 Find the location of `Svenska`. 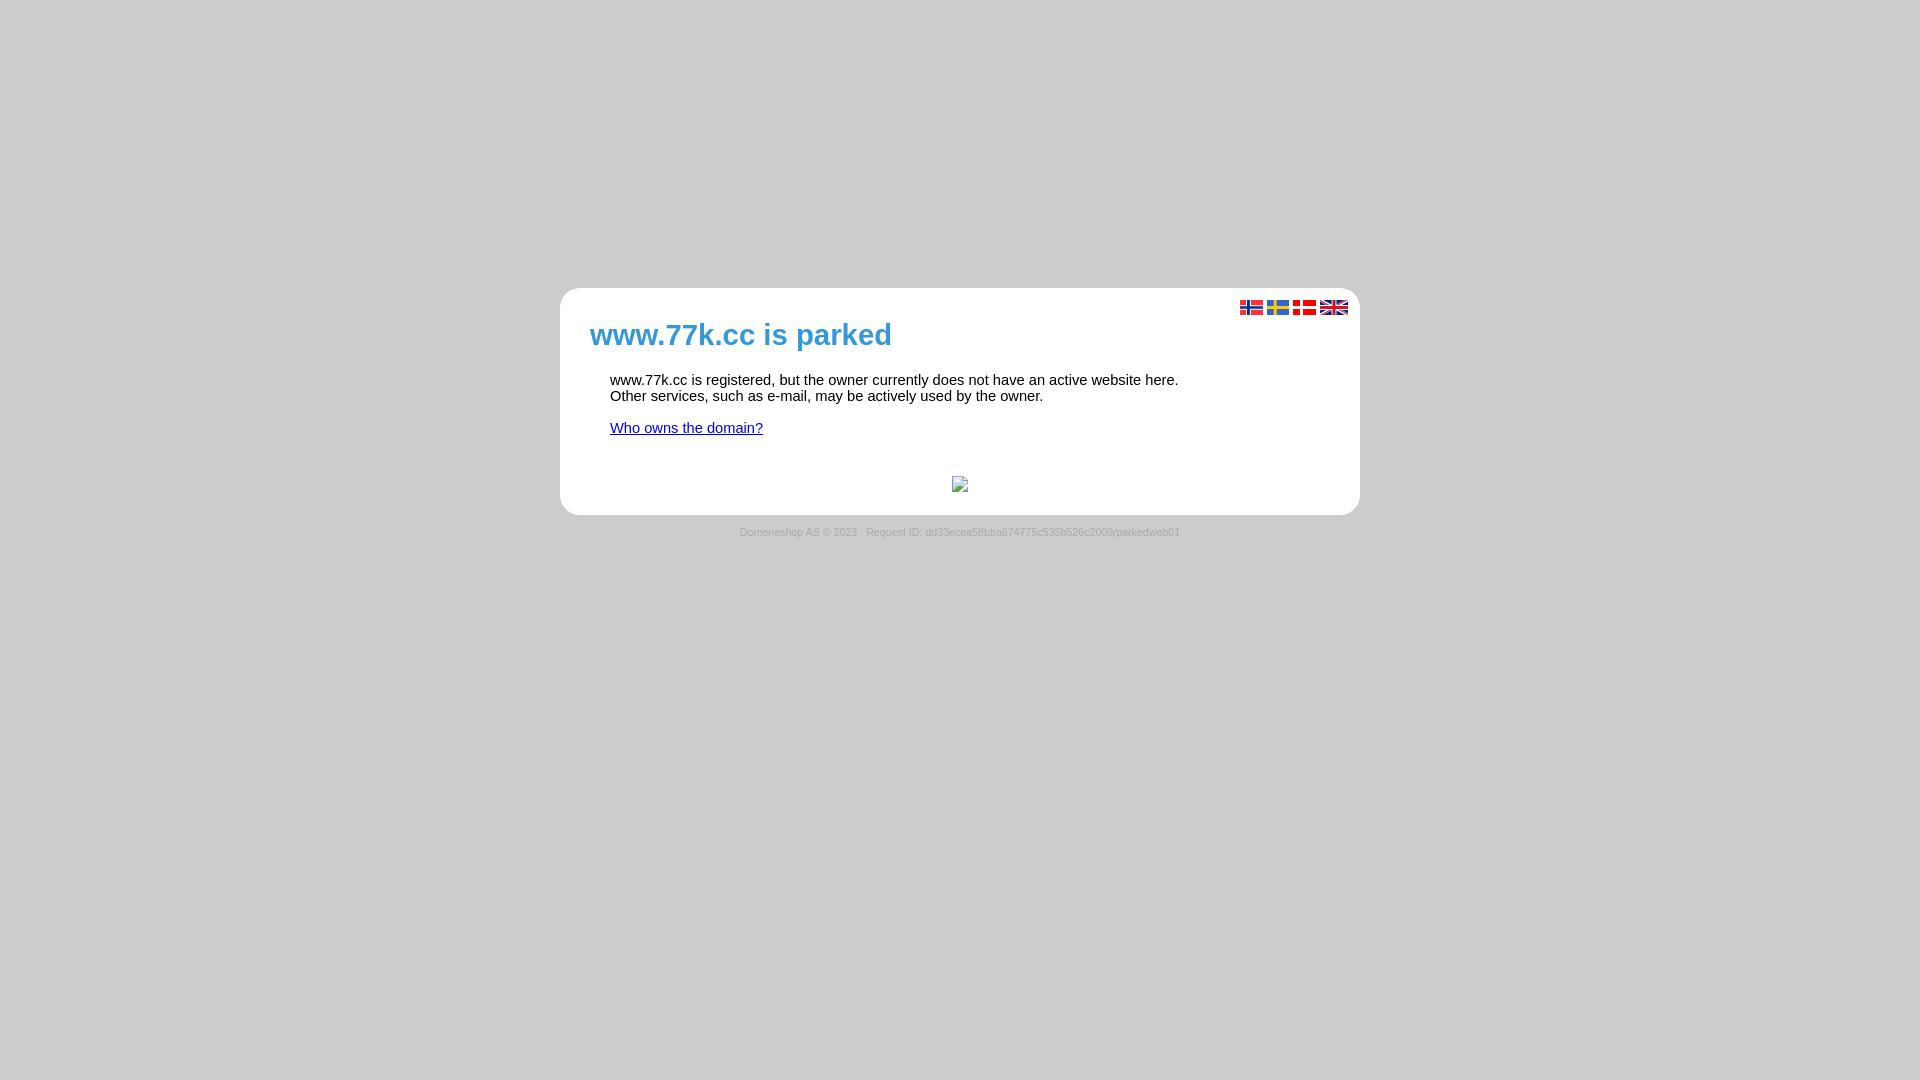

Svenska is located at coordinates (1278, 308).